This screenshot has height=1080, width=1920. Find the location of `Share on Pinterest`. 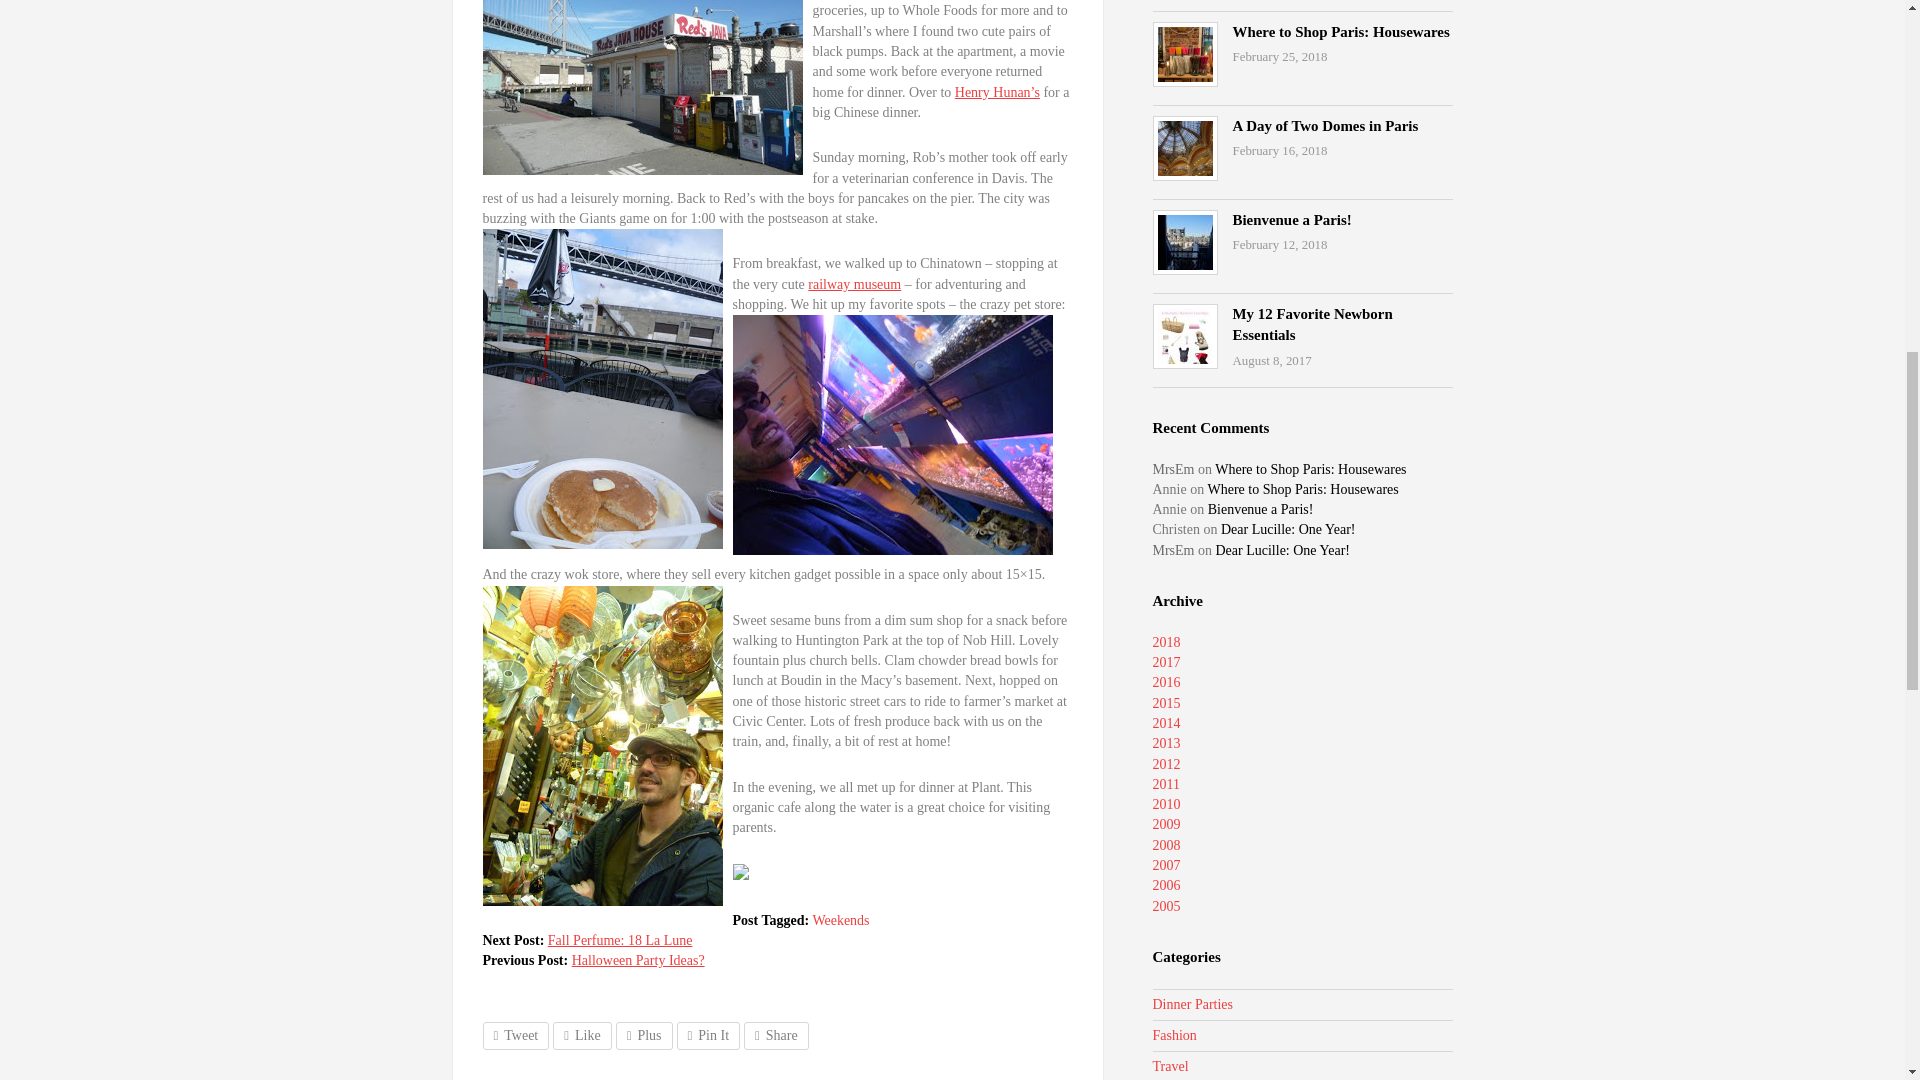

Share on Pinterest is located at coordinates (708, 1035).